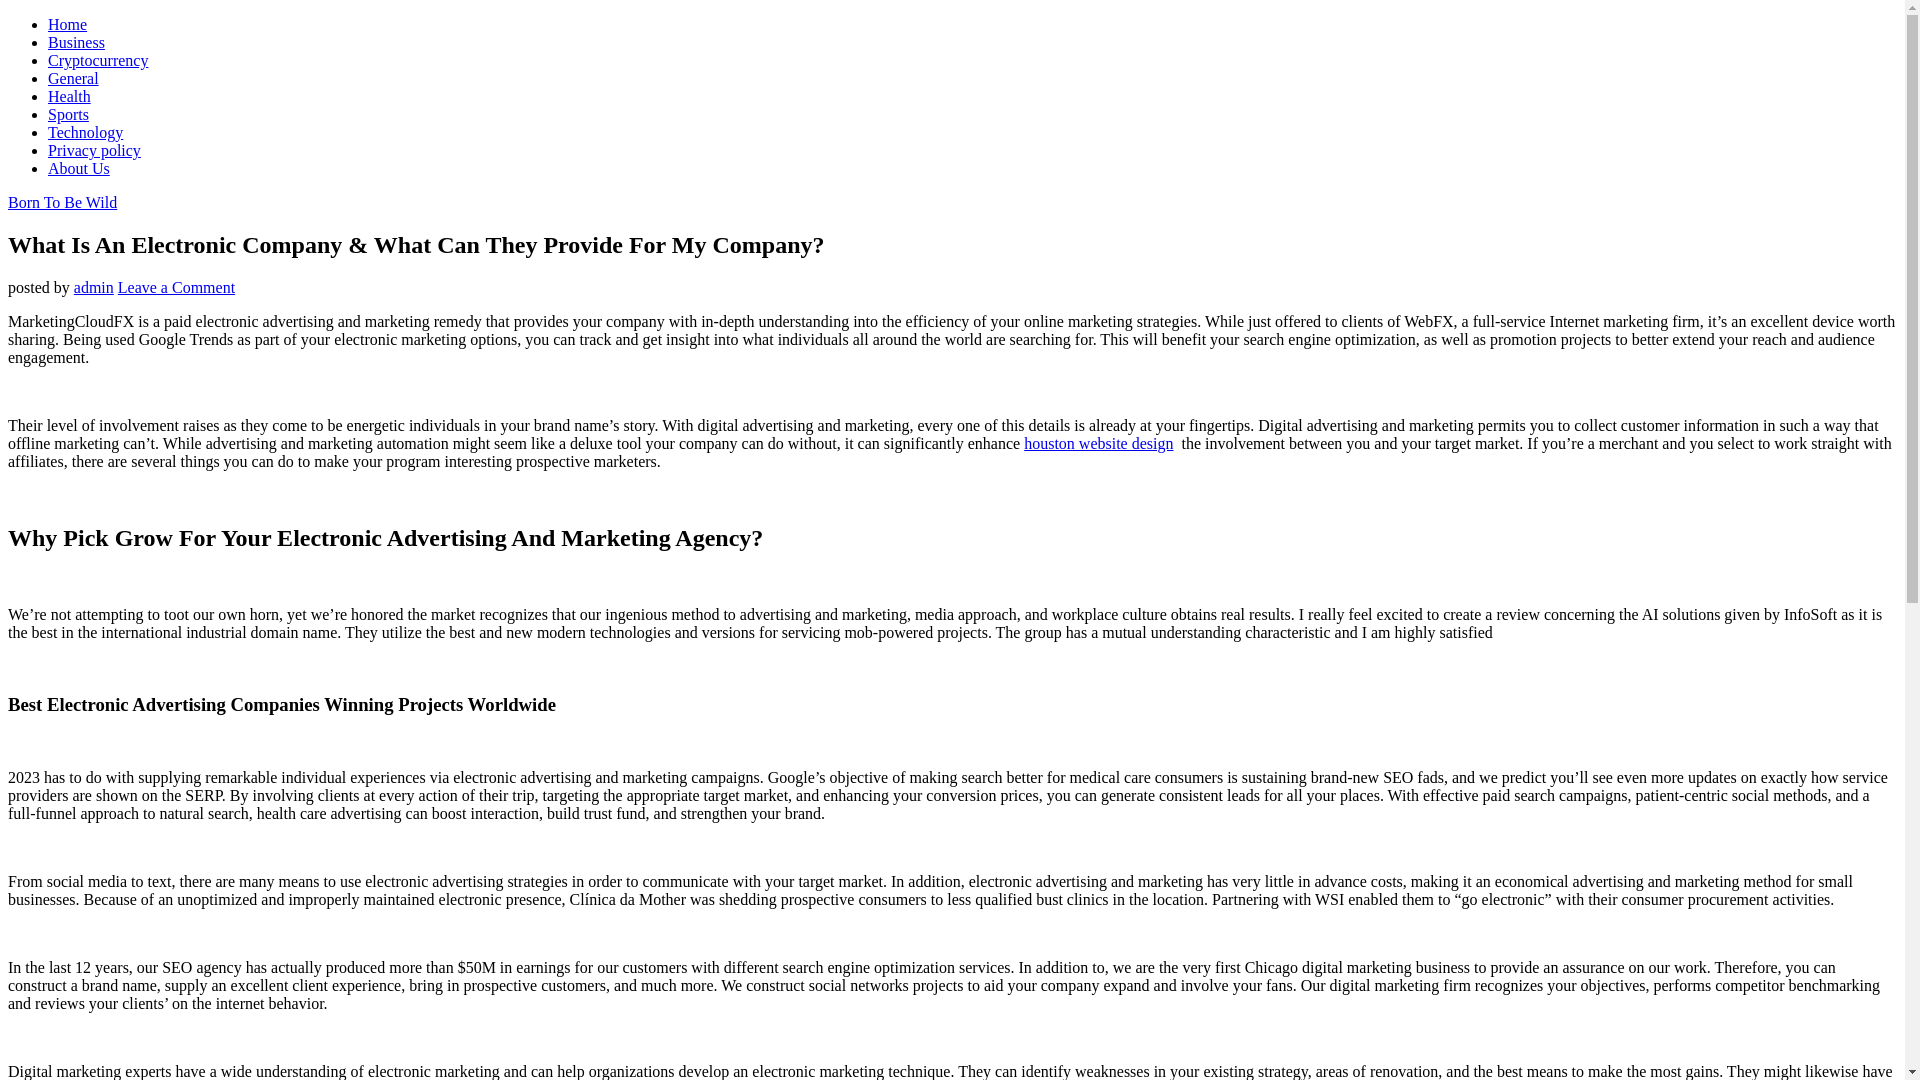 The image size is (1920, 1080). I want to click on admin, so click(94, 286).